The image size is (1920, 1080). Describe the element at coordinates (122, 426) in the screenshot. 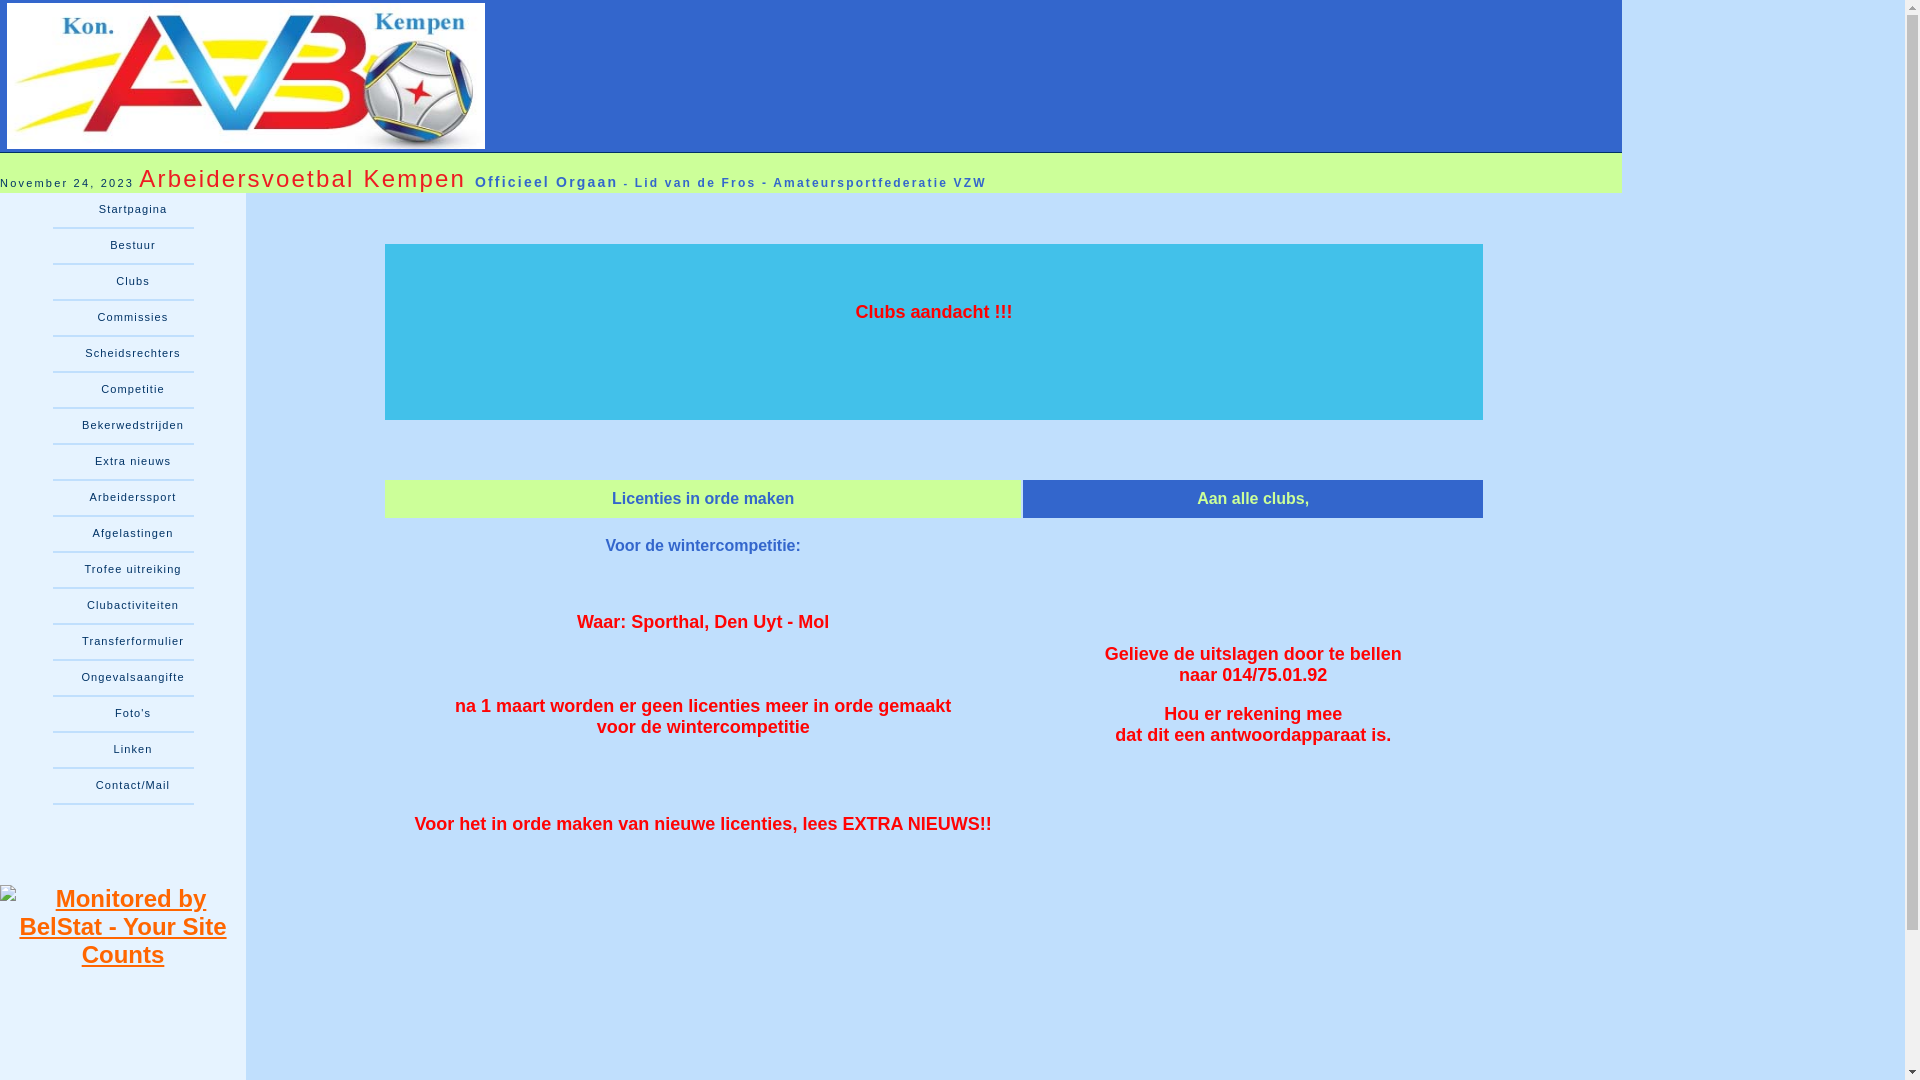

I see `Bekerwedstrijden` at that location.